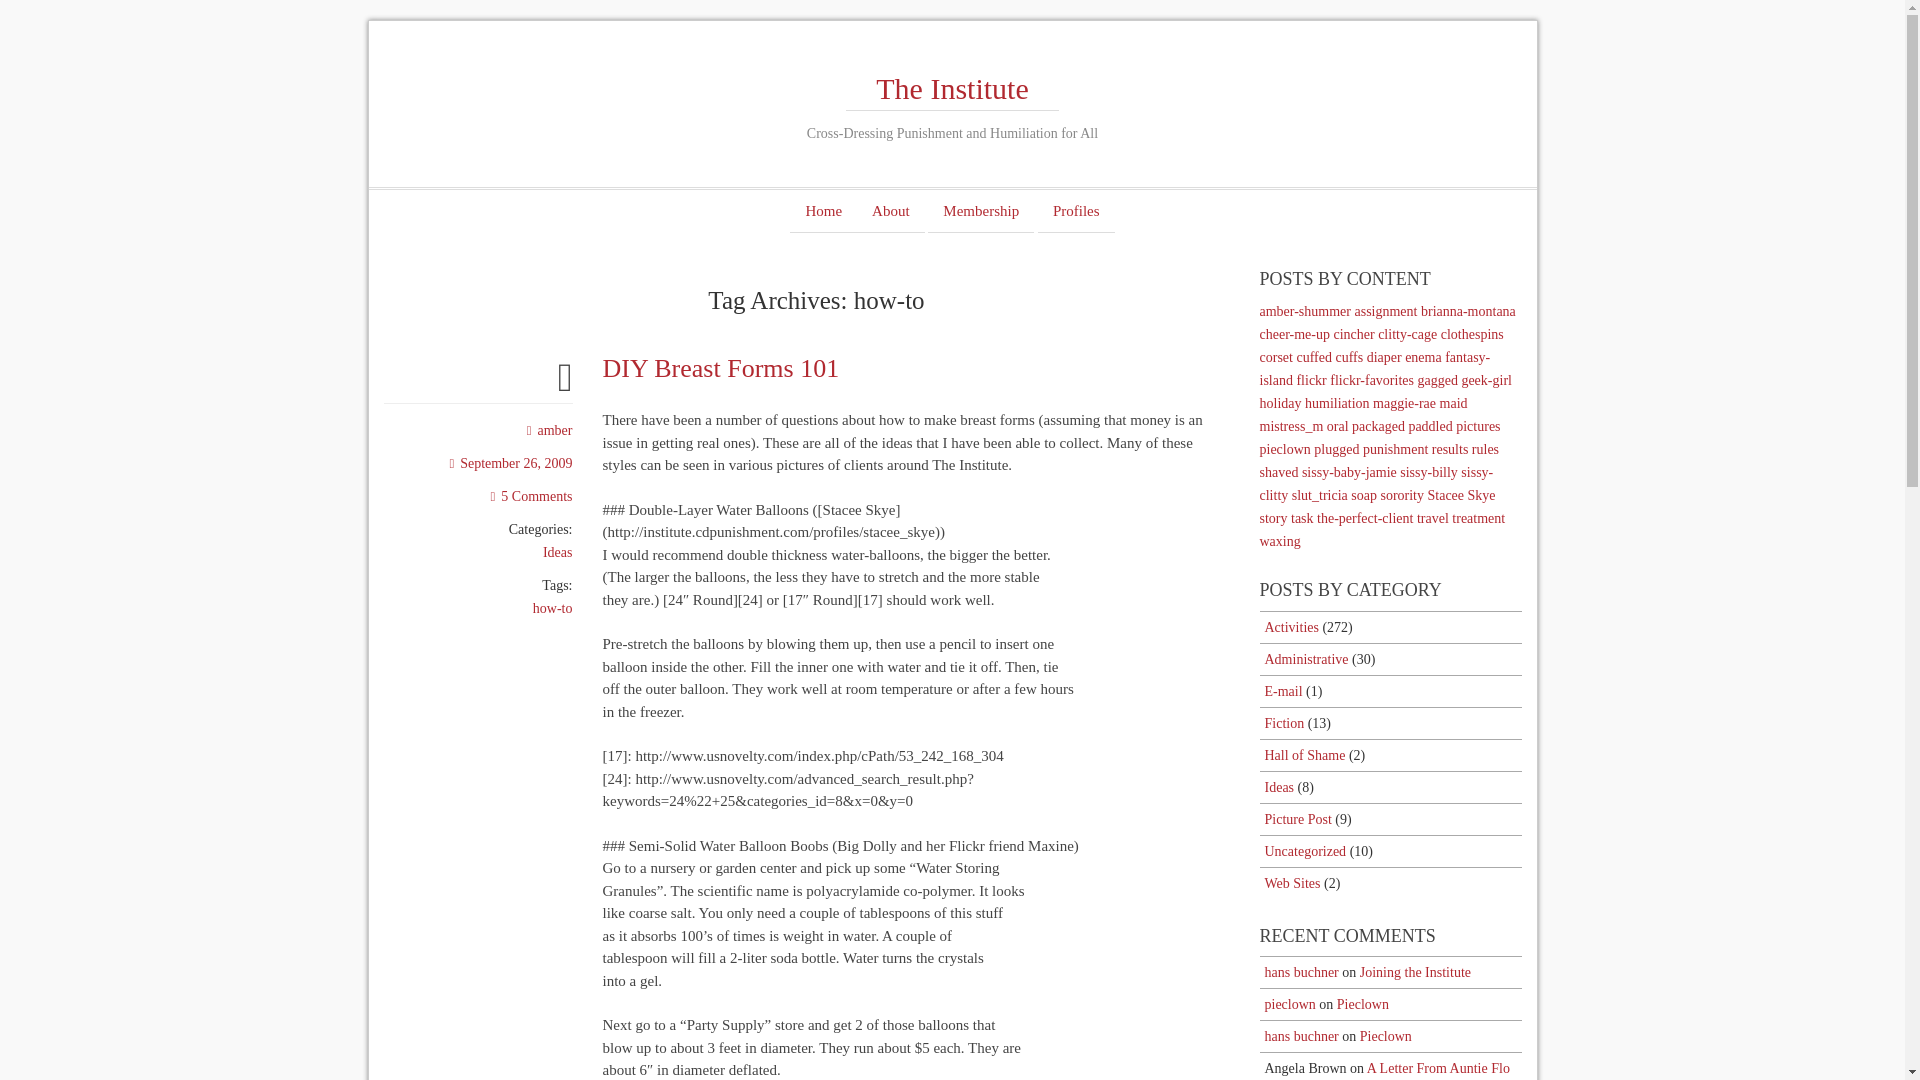 The image size is (1920, 1080). What do you see at coordinates (1423, 357) in the screenshot?
I see `enema` at bounding box center [1423, 357].